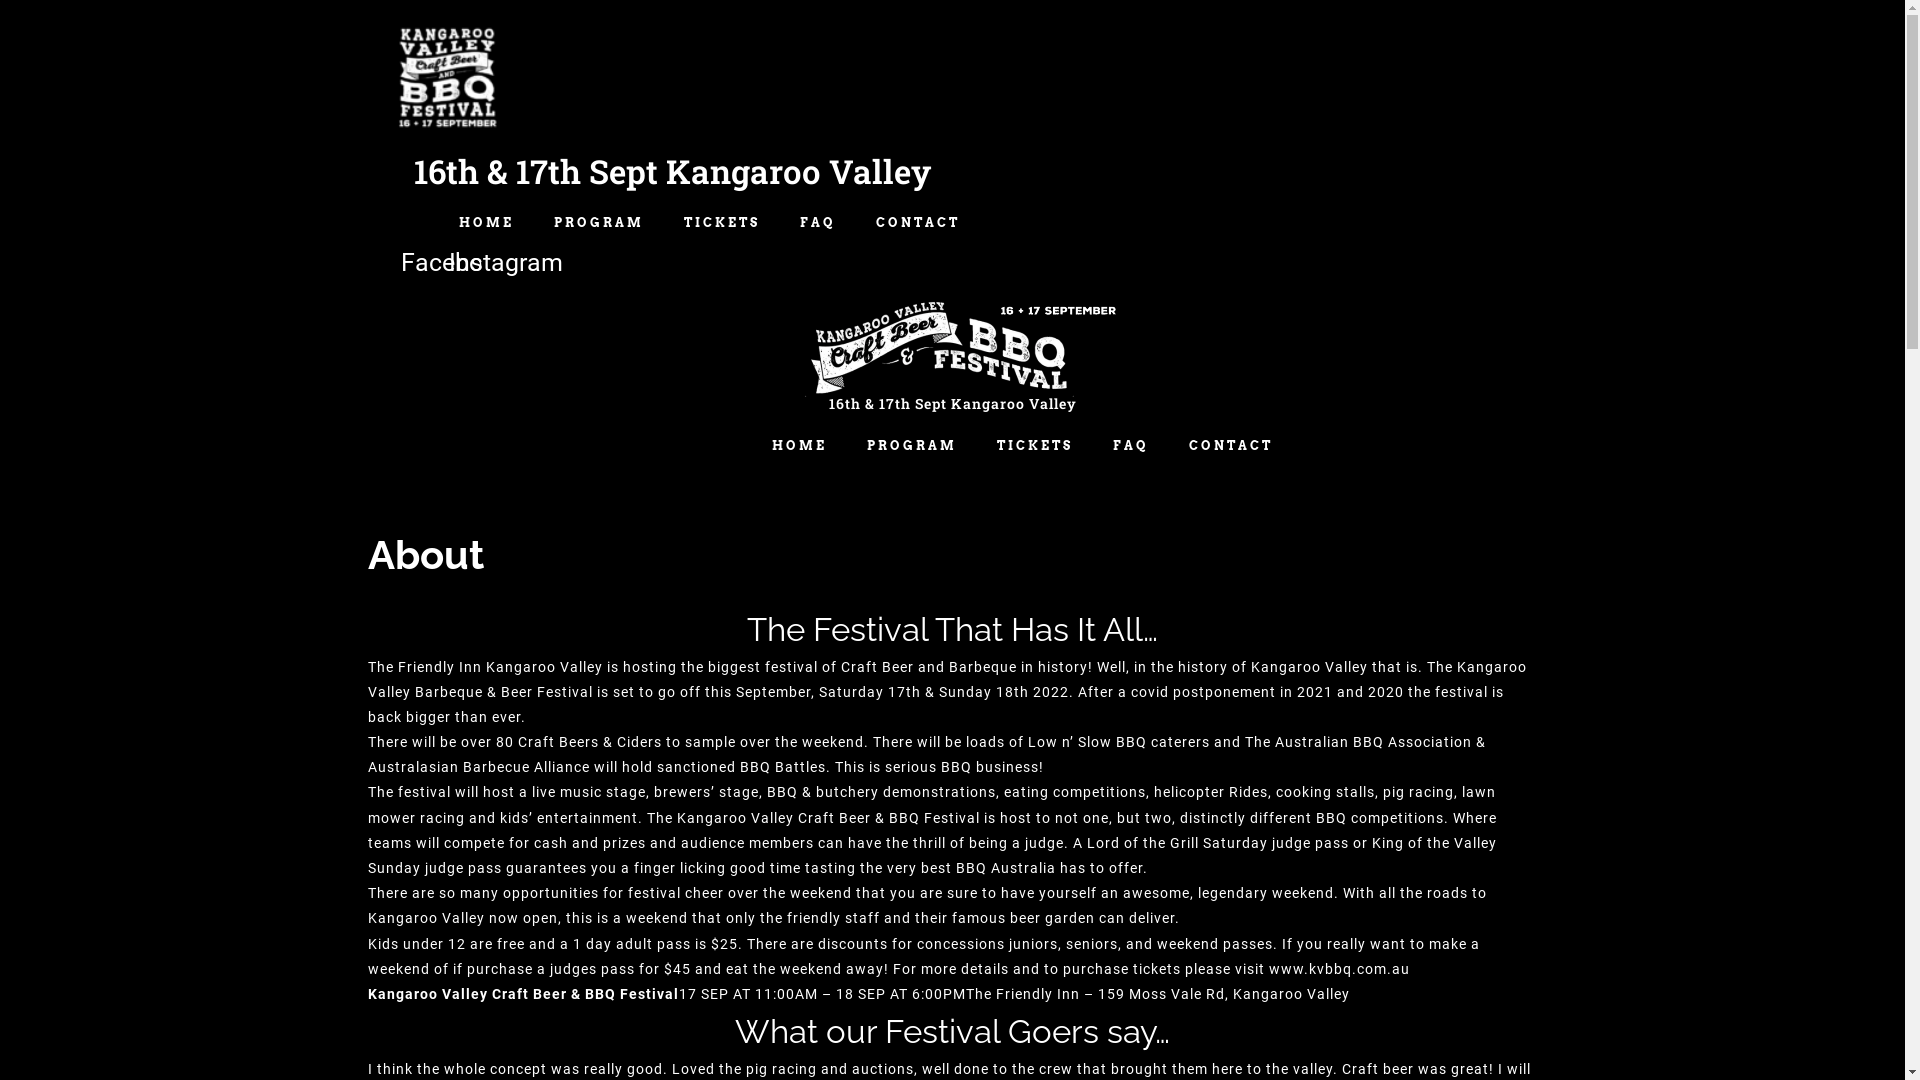  What do you see at coordinates (818, 223) in the screenshot?
I see `FAQ` at bounding box center [818, 223].